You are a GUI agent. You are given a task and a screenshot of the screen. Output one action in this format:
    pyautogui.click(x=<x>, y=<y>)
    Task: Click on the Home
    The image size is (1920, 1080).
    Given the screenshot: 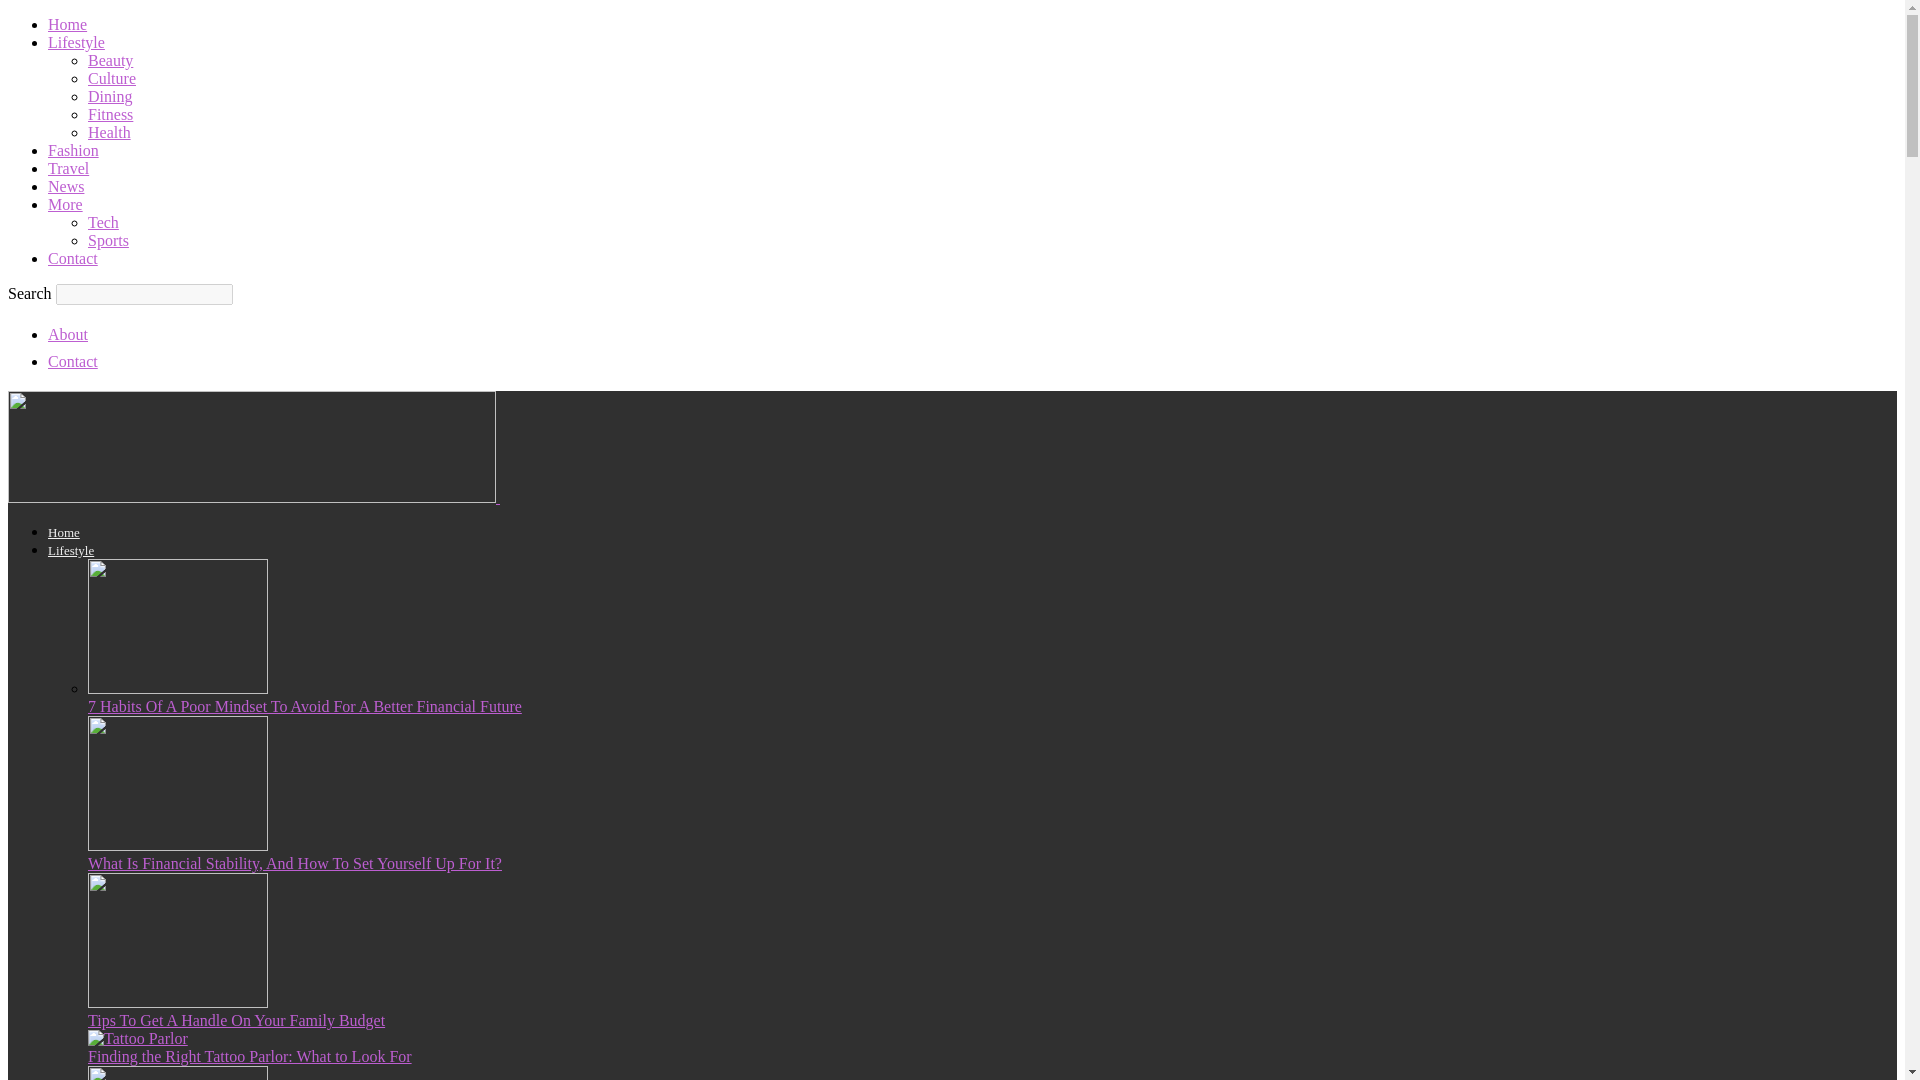 What is the action you would take?
    pyautogui.click(x=67, y=24)
    